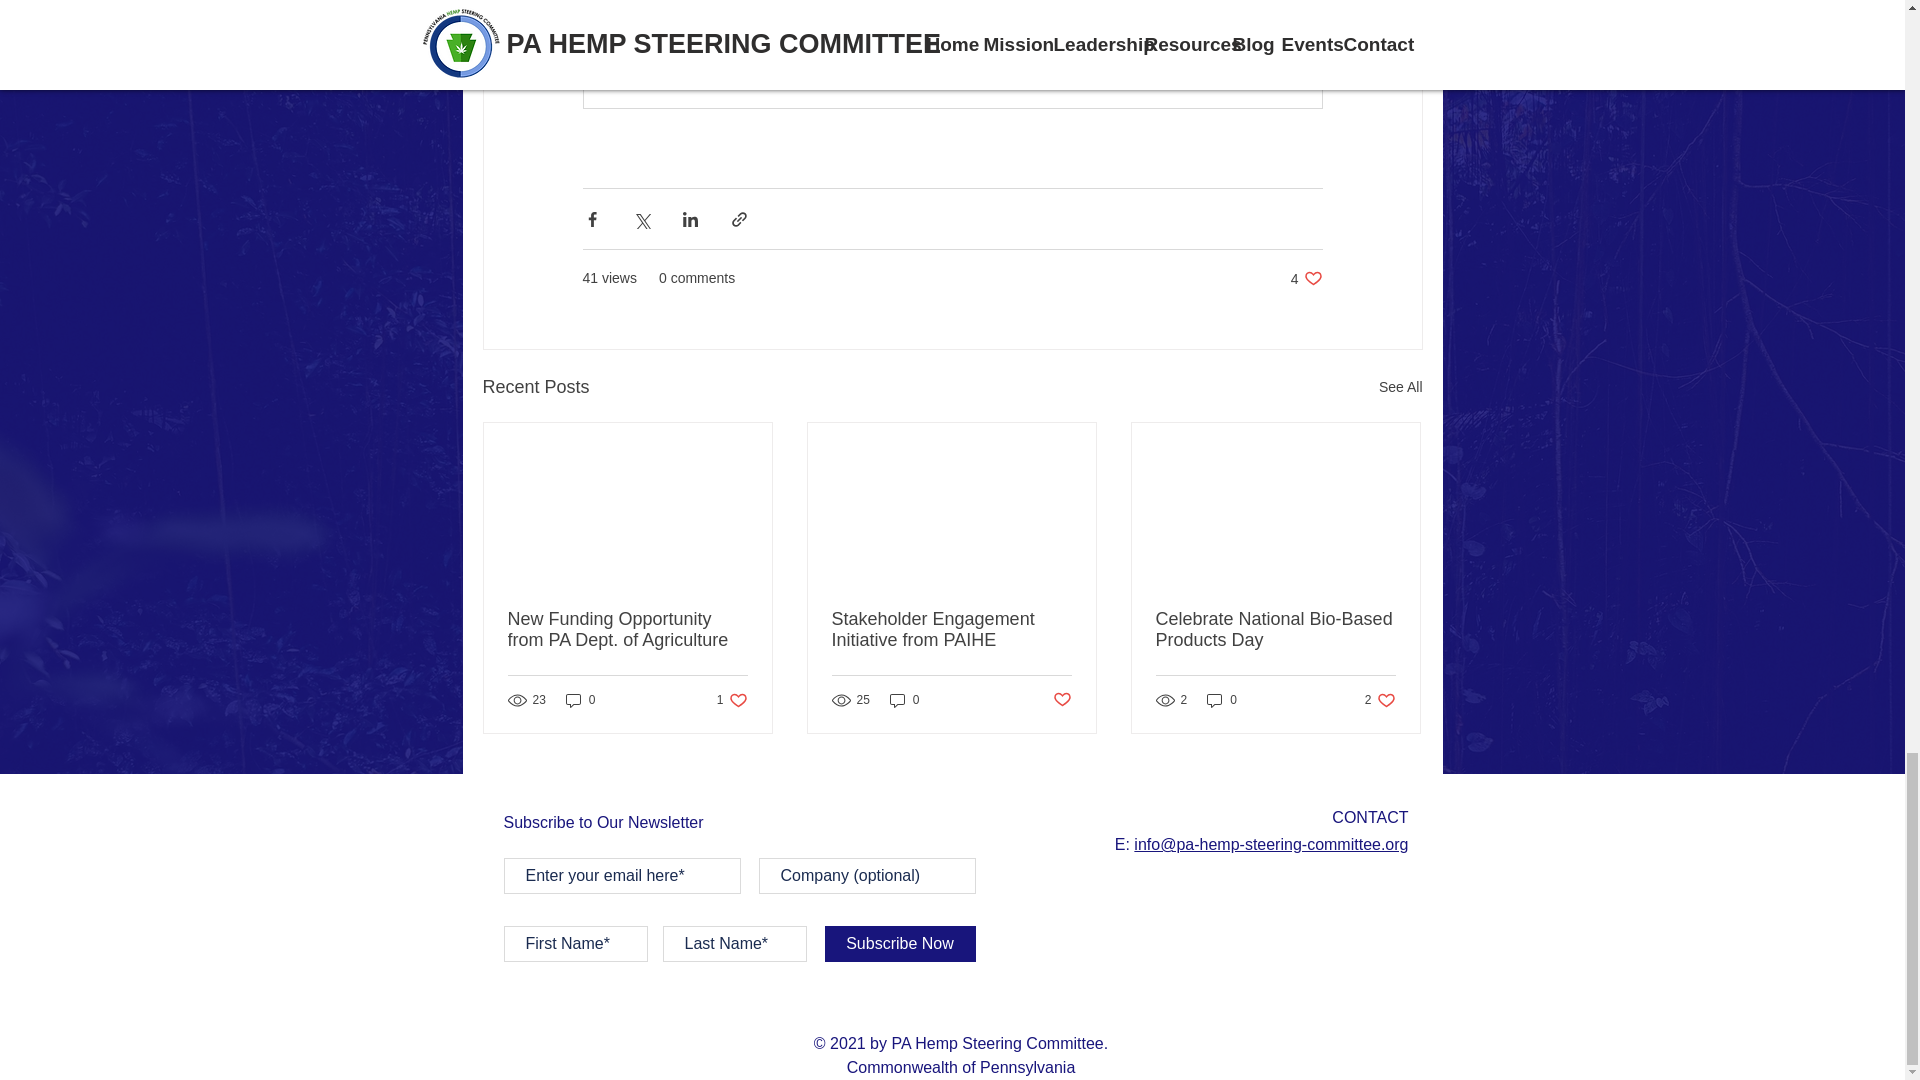 Image resolution: width=1920 pixels, height=1080 pixels. What do you see at coordinates (1062, 699) in the screenshot?
I see `See All` at bounding box center [1062, 699].